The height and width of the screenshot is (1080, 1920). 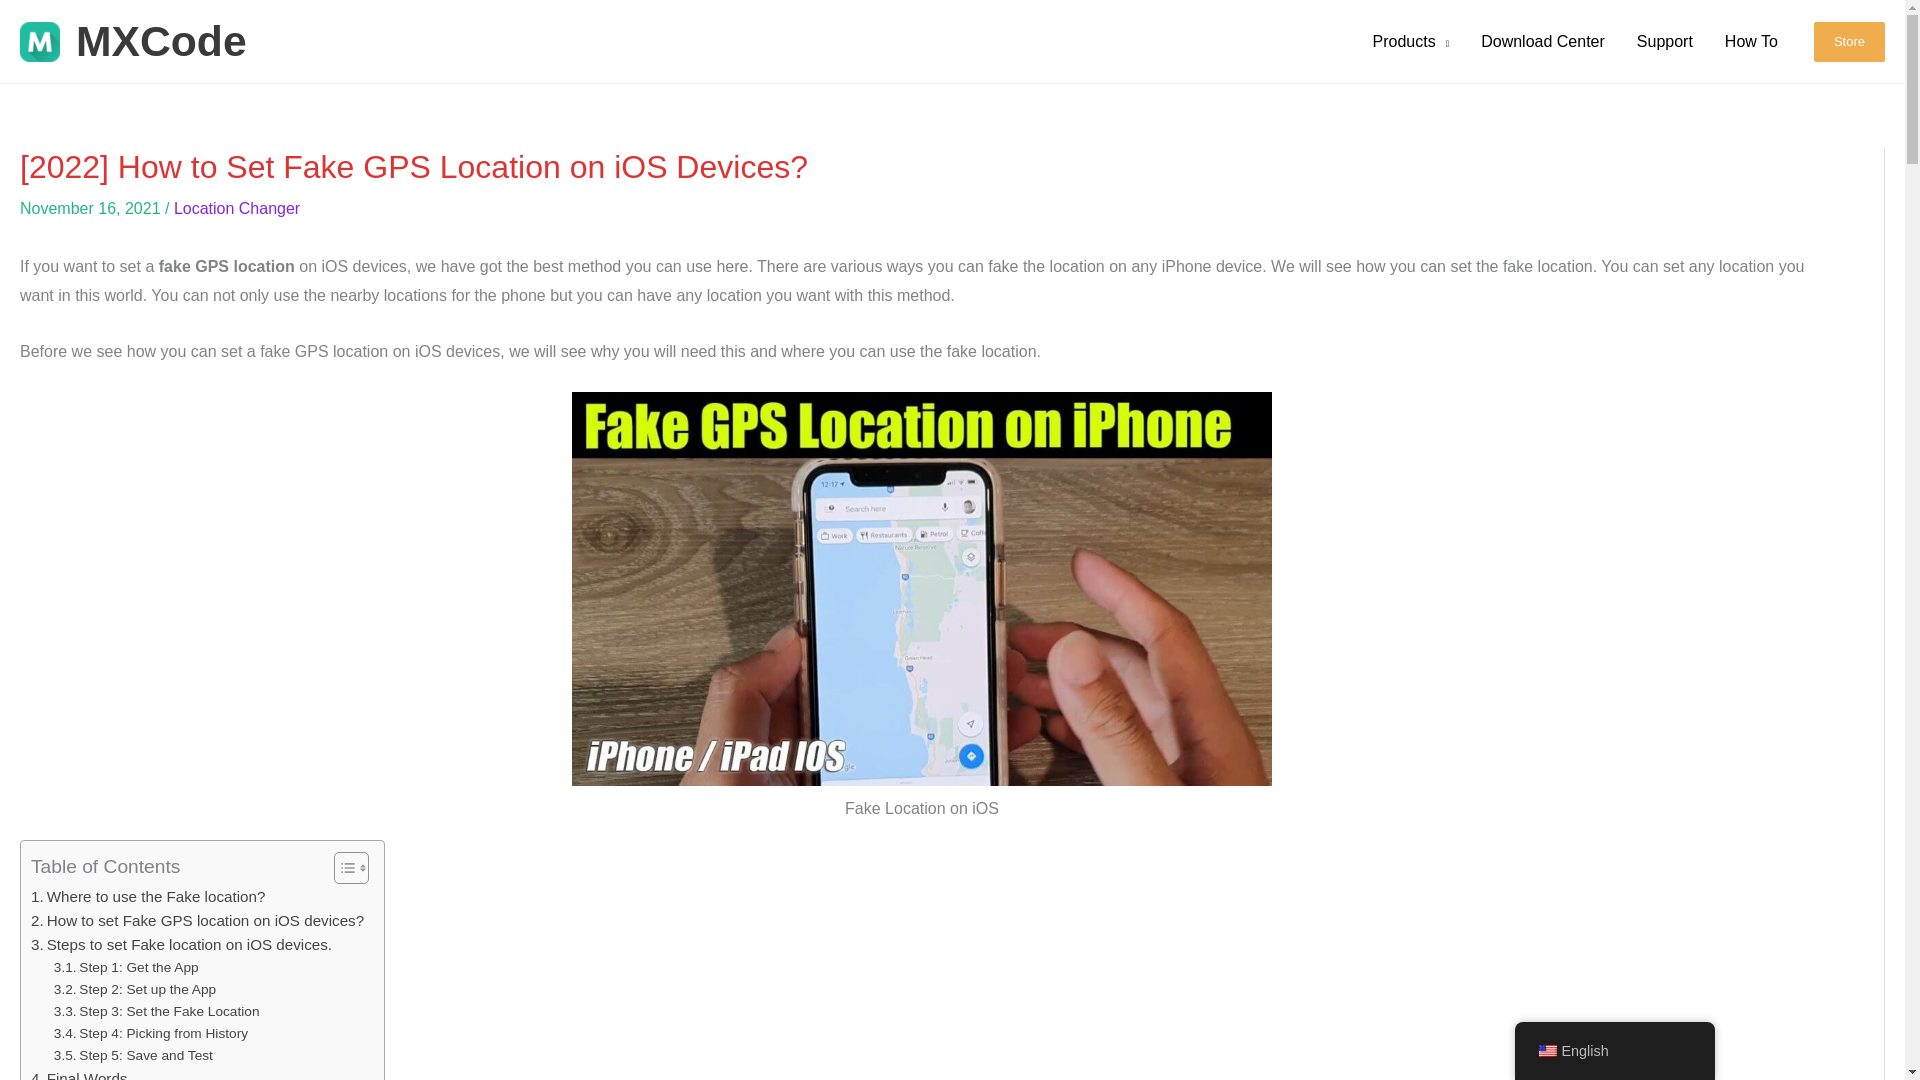 I want to click on Step 1: Get the App, so click(x=126, y=967).